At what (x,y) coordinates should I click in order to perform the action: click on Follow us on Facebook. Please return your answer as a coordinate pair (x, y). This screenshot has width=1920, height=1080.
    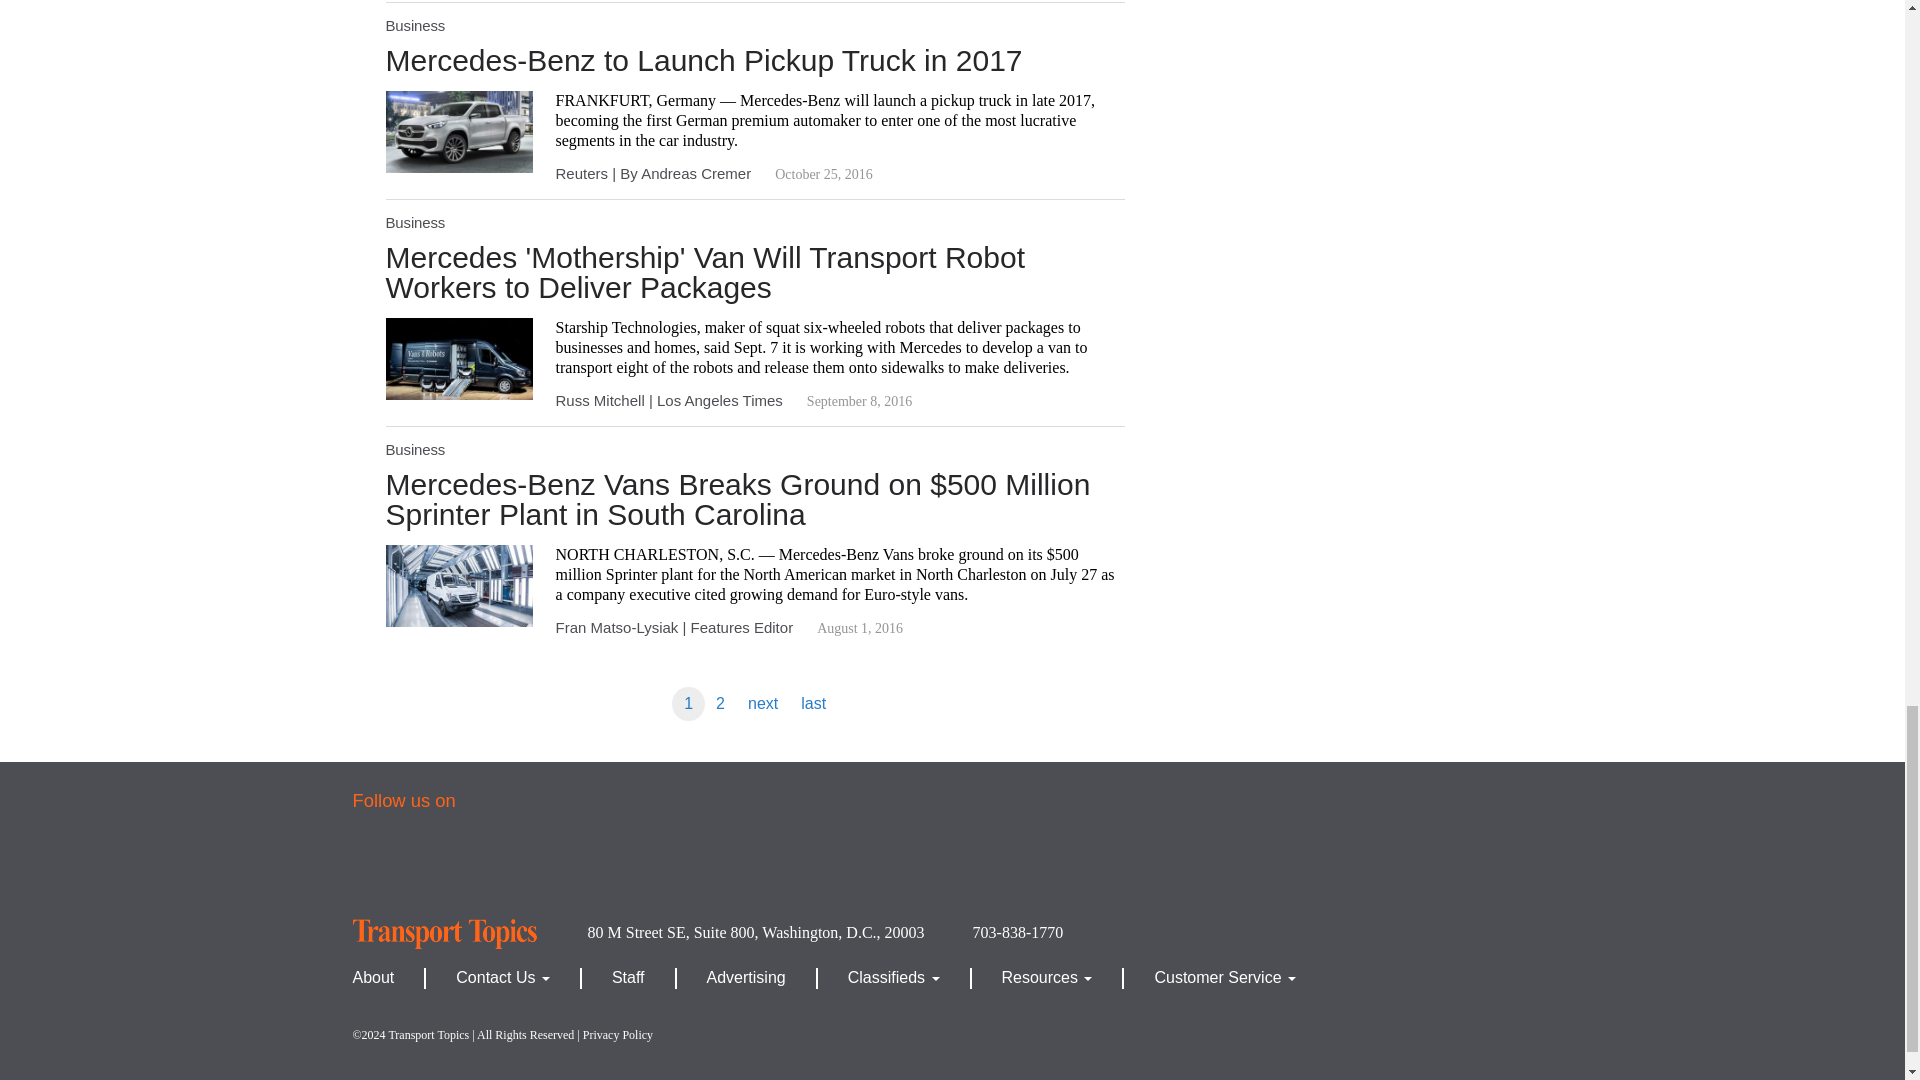
    Looking at the image, I should click on (389, 864).